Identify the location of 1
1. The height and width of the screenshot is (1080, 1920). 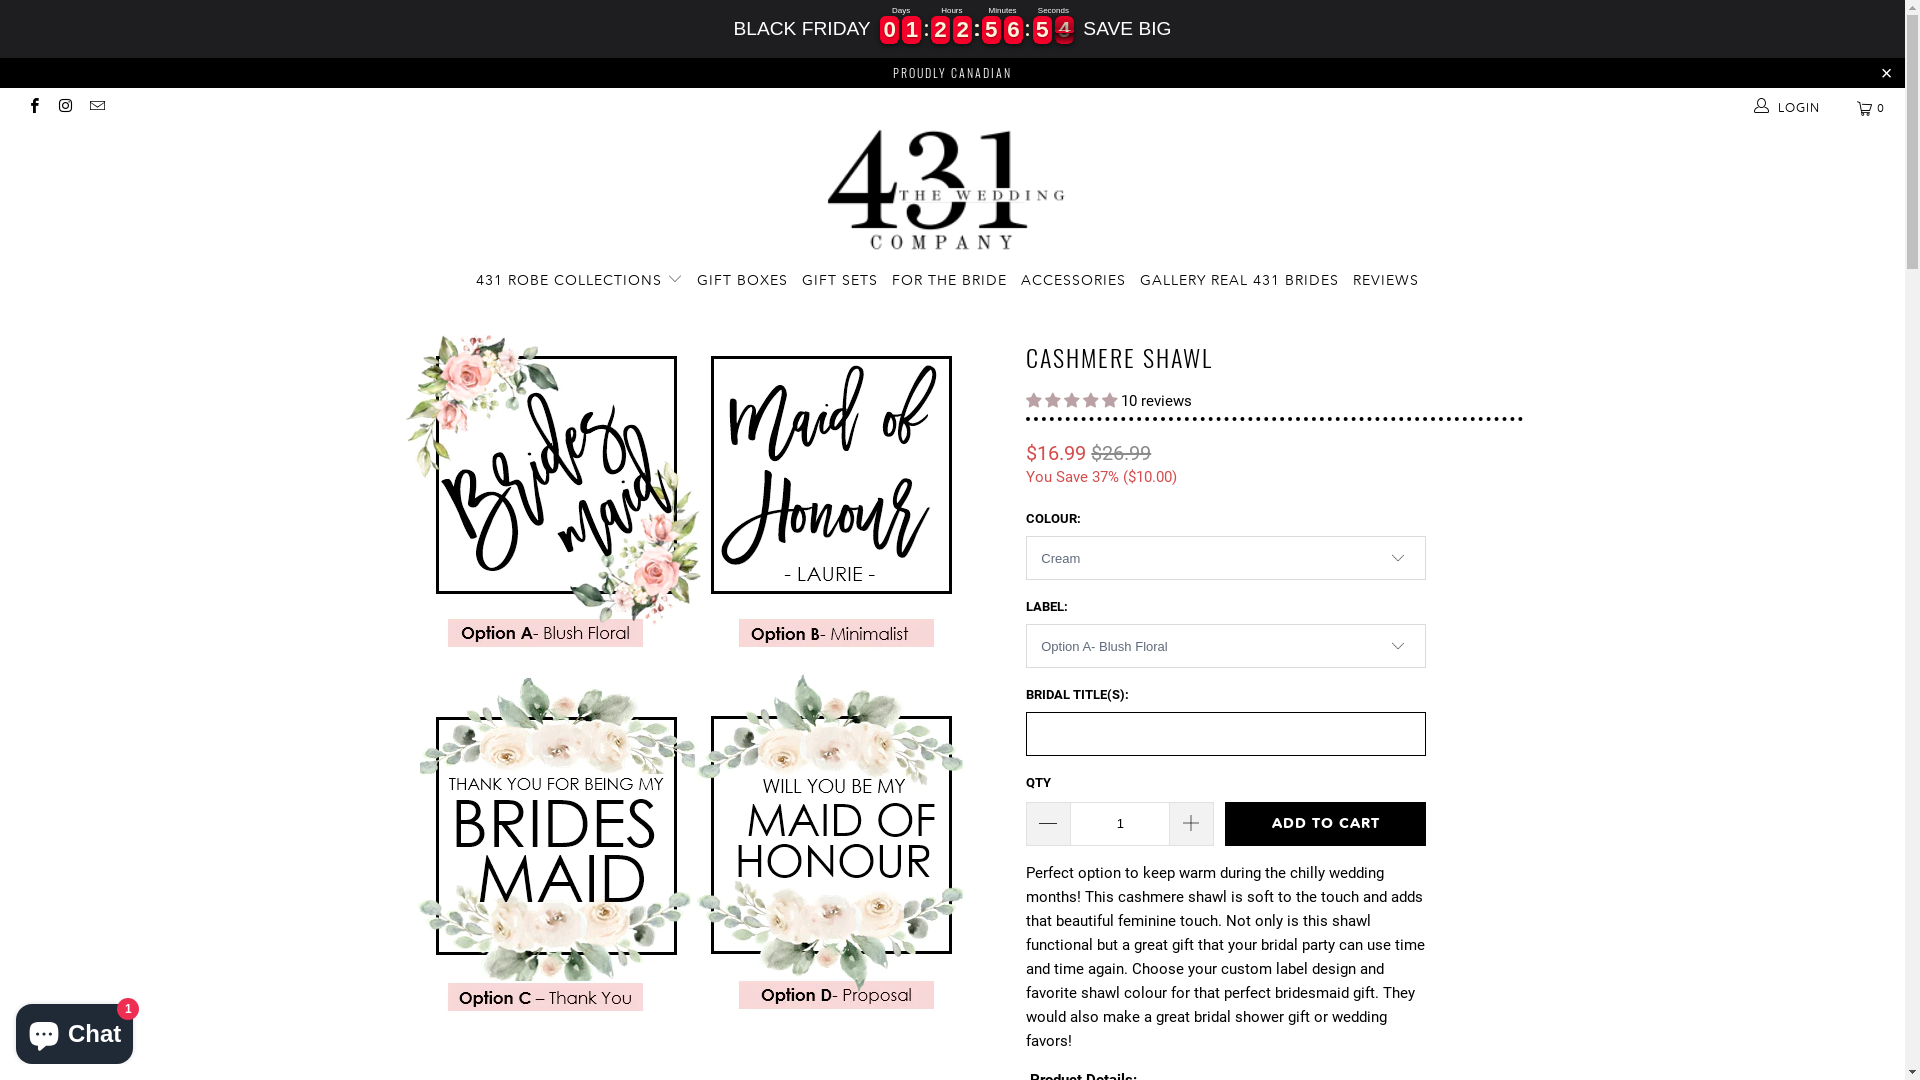
(962, 30).